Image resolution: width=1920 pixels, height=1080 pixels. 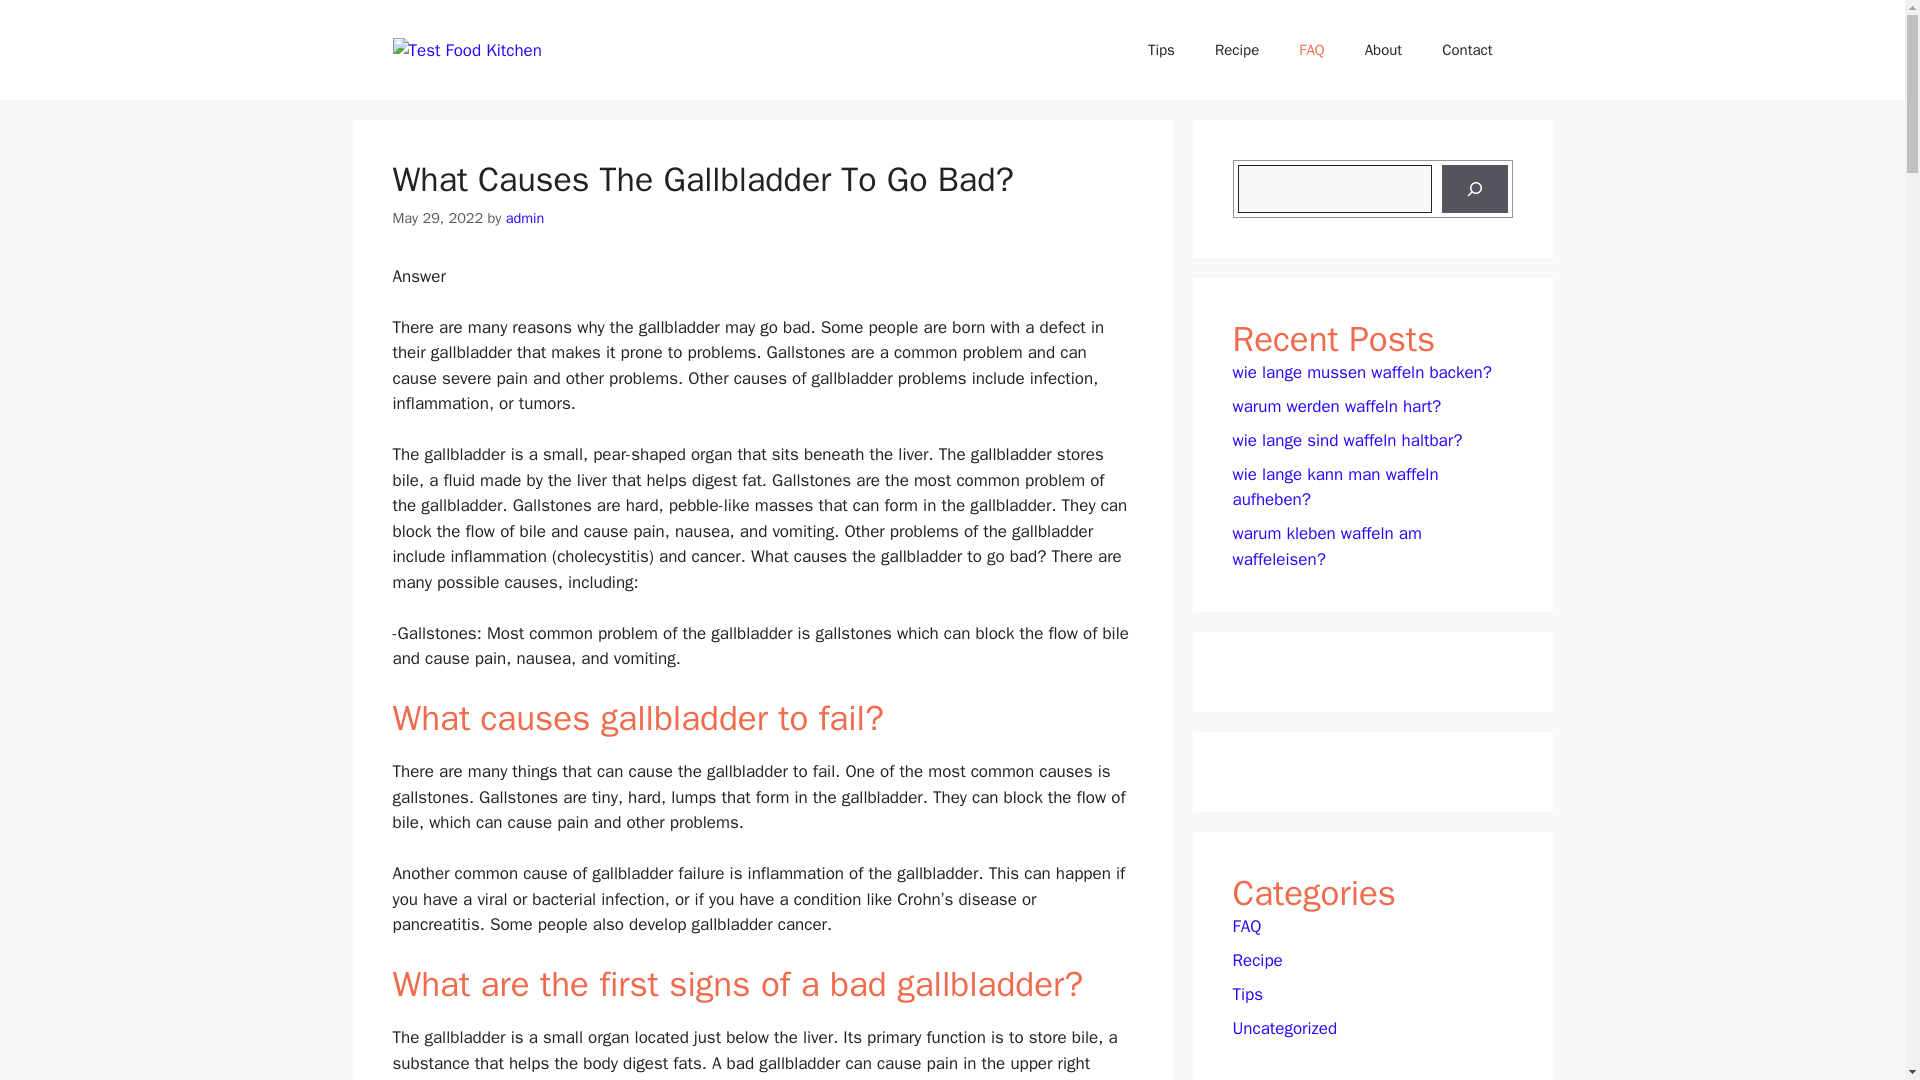 What do you see at coordinates (1346, 440) in the screenshot?
I see `wie lange sind waffeln haltbar?` at bounding box center [1346, 440].